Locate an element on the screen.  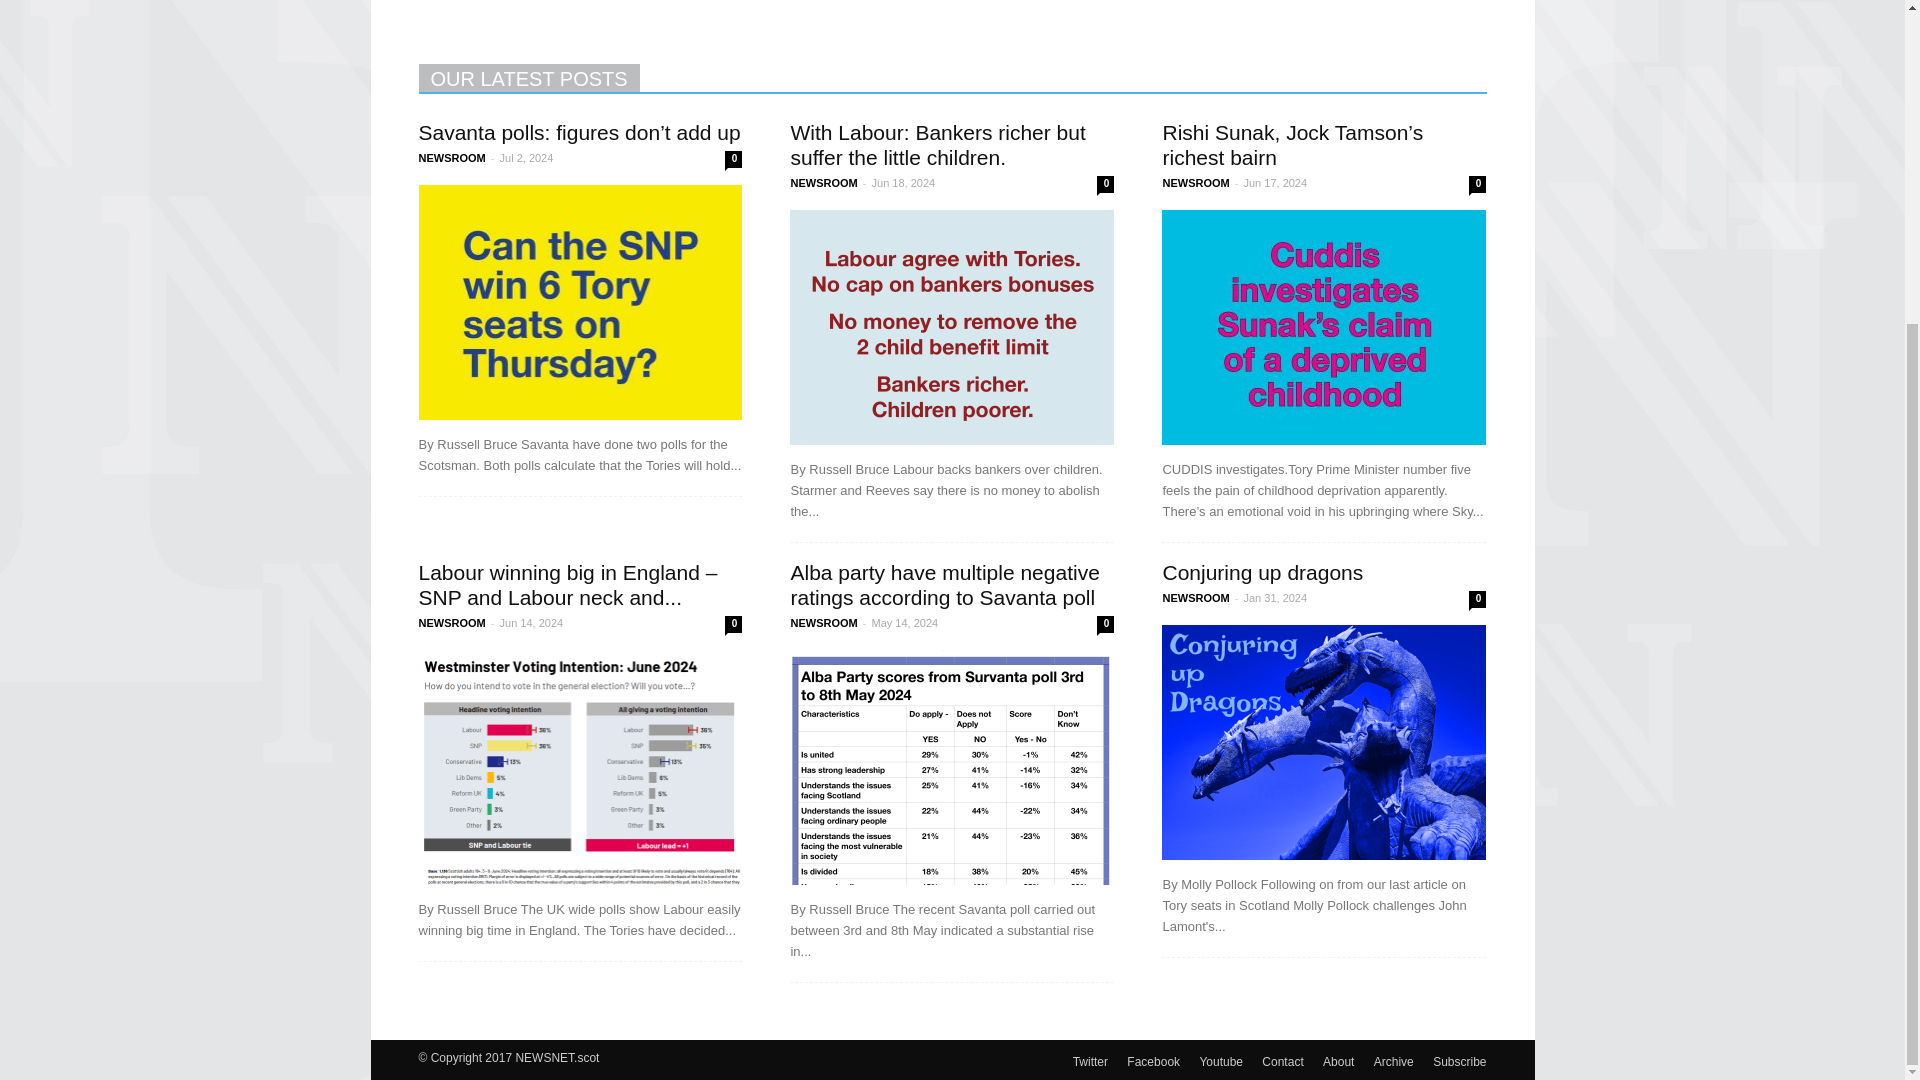
0 is located at coordinates (733, 160).